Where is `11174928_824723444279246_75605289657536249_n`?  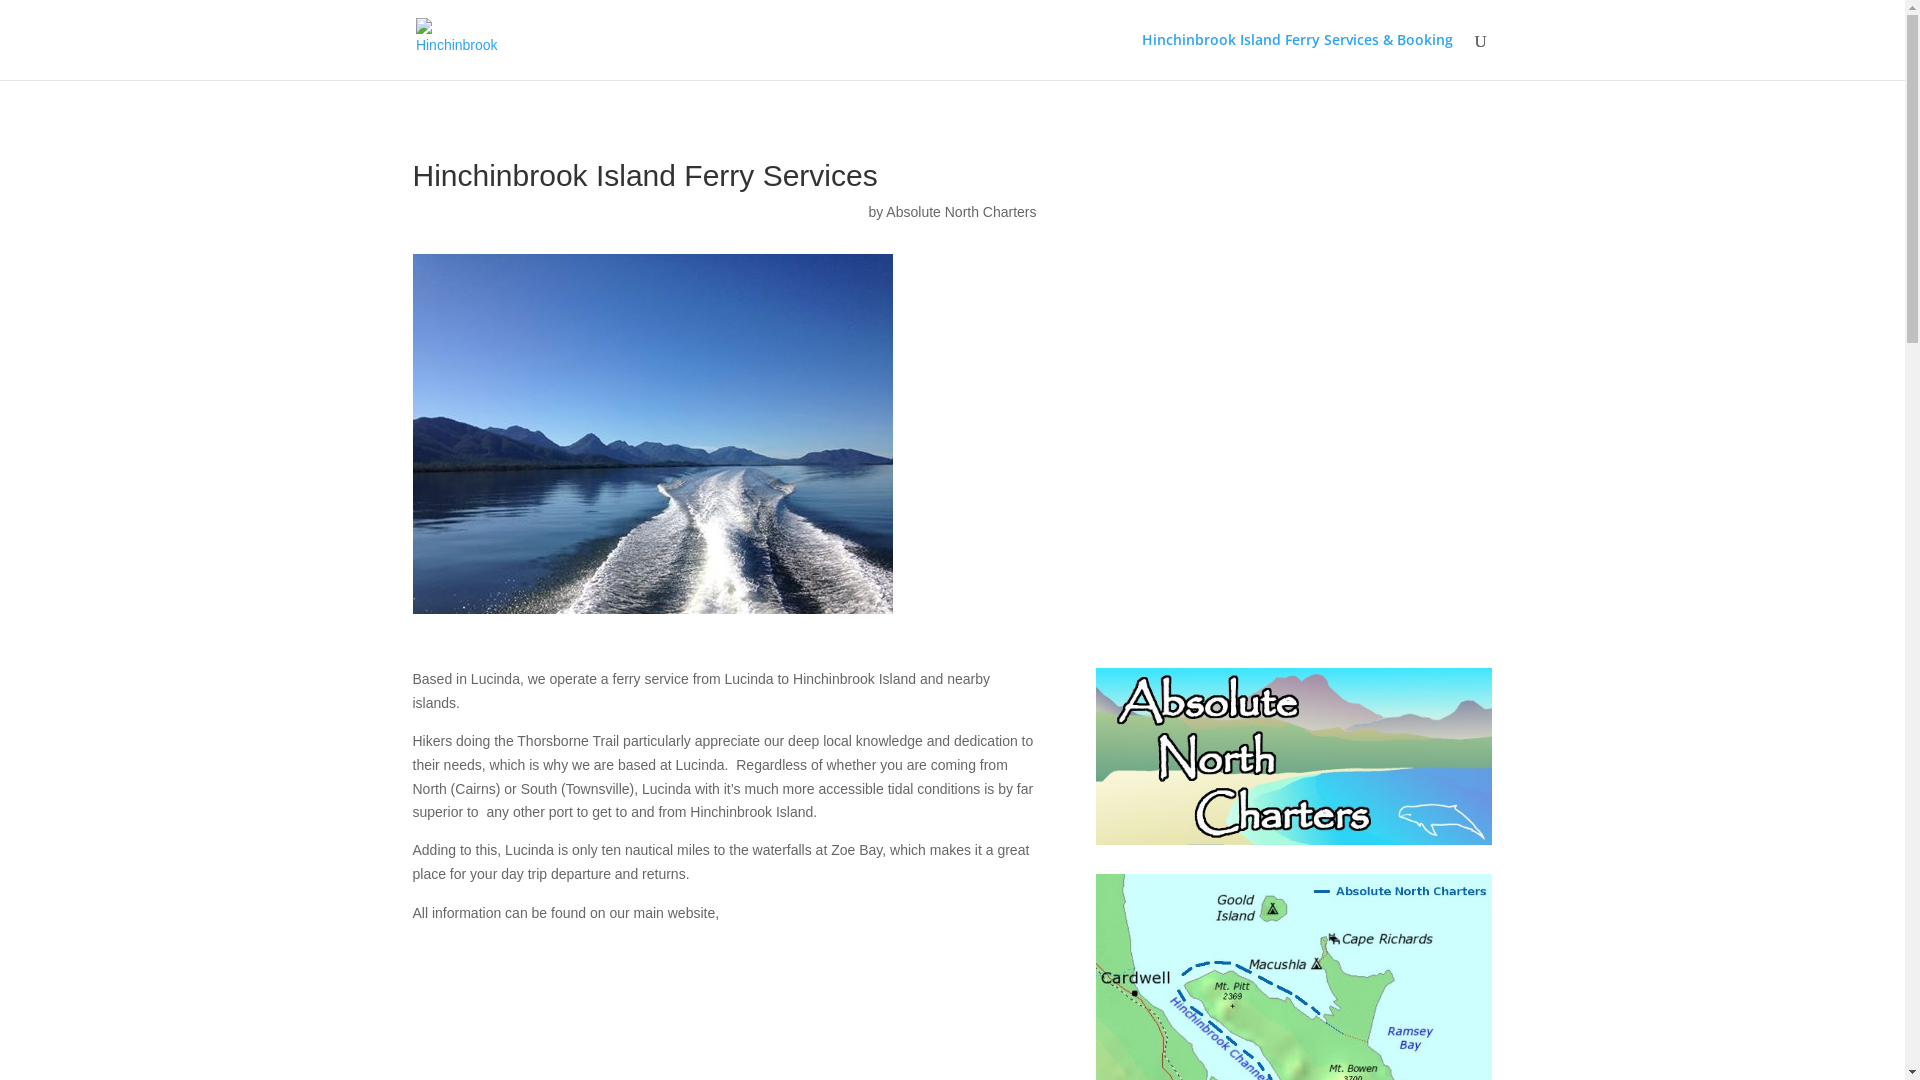 11174928_824723444279246_75605289657536249_n is located at coordinates (652, 434).